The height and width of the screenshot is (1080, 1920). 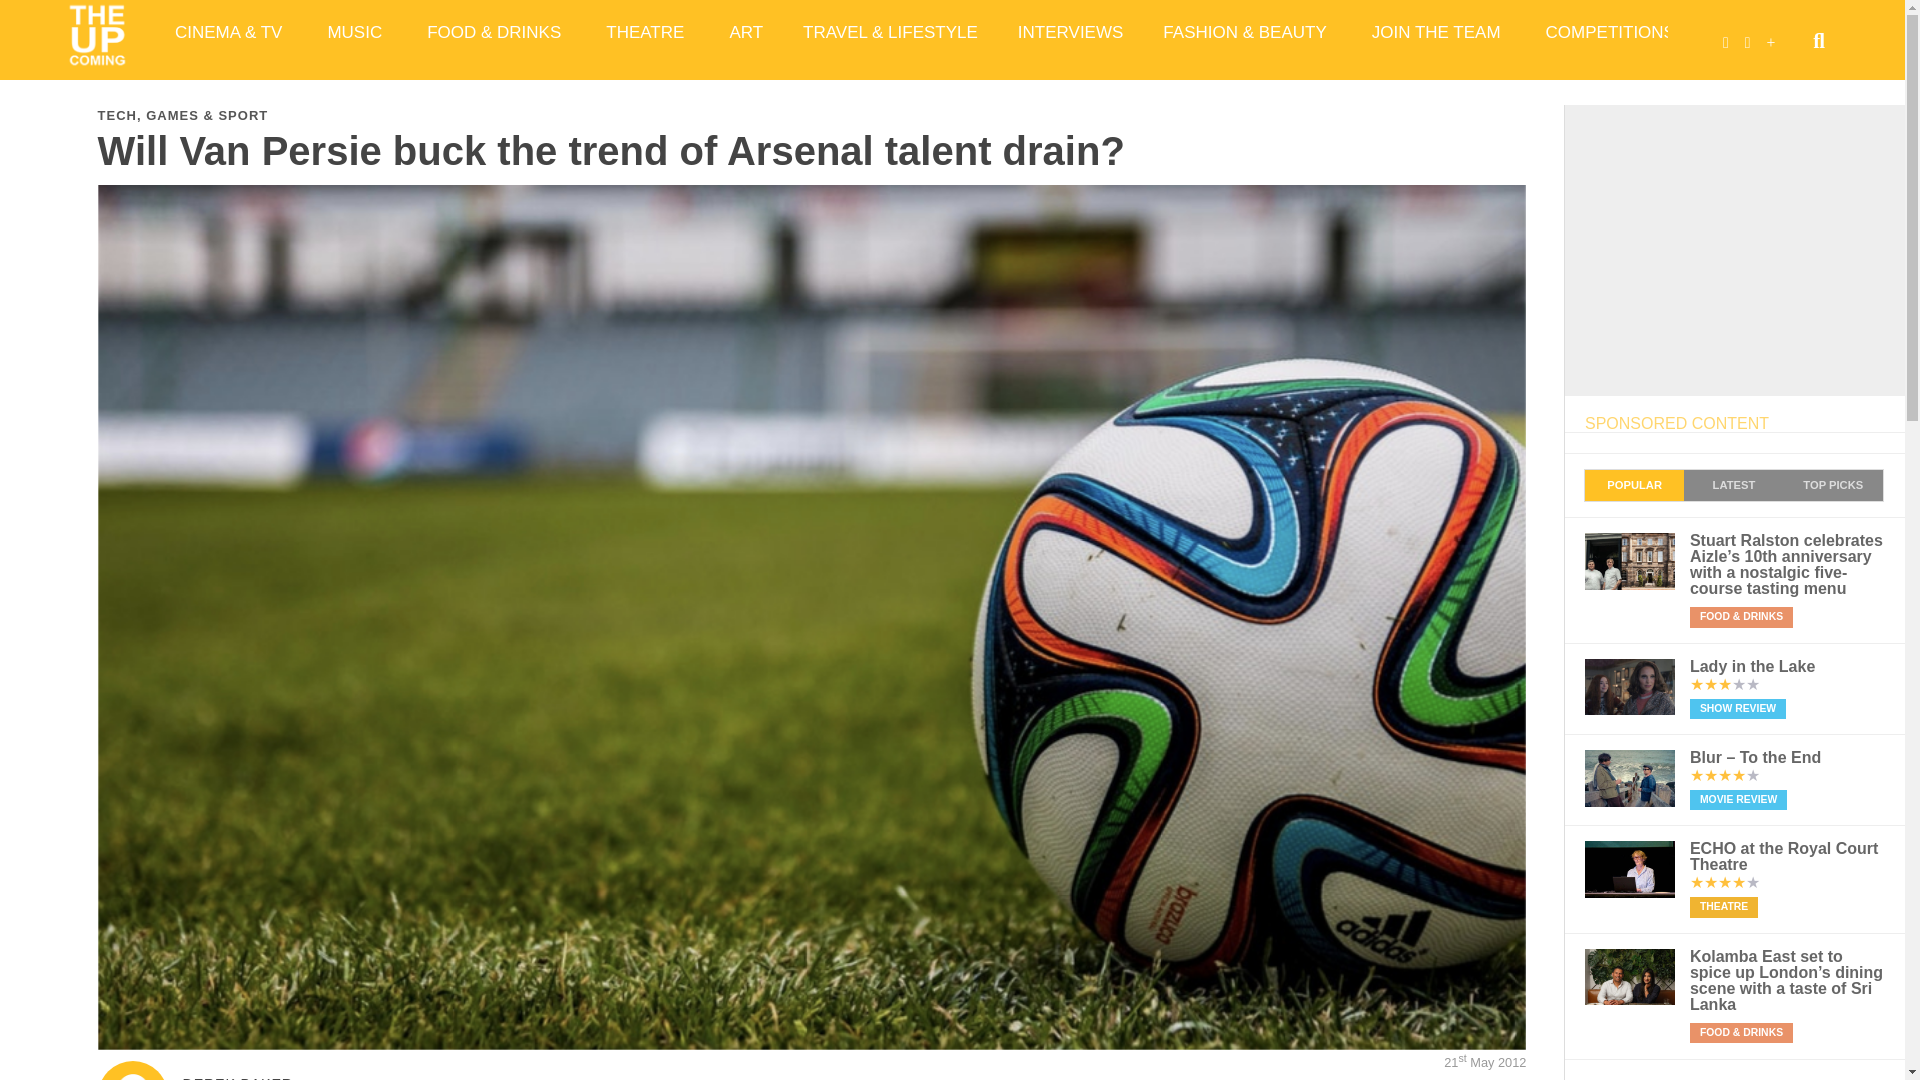 I want to click on JOIN THE TEAM, so click(x=1438, y=32).